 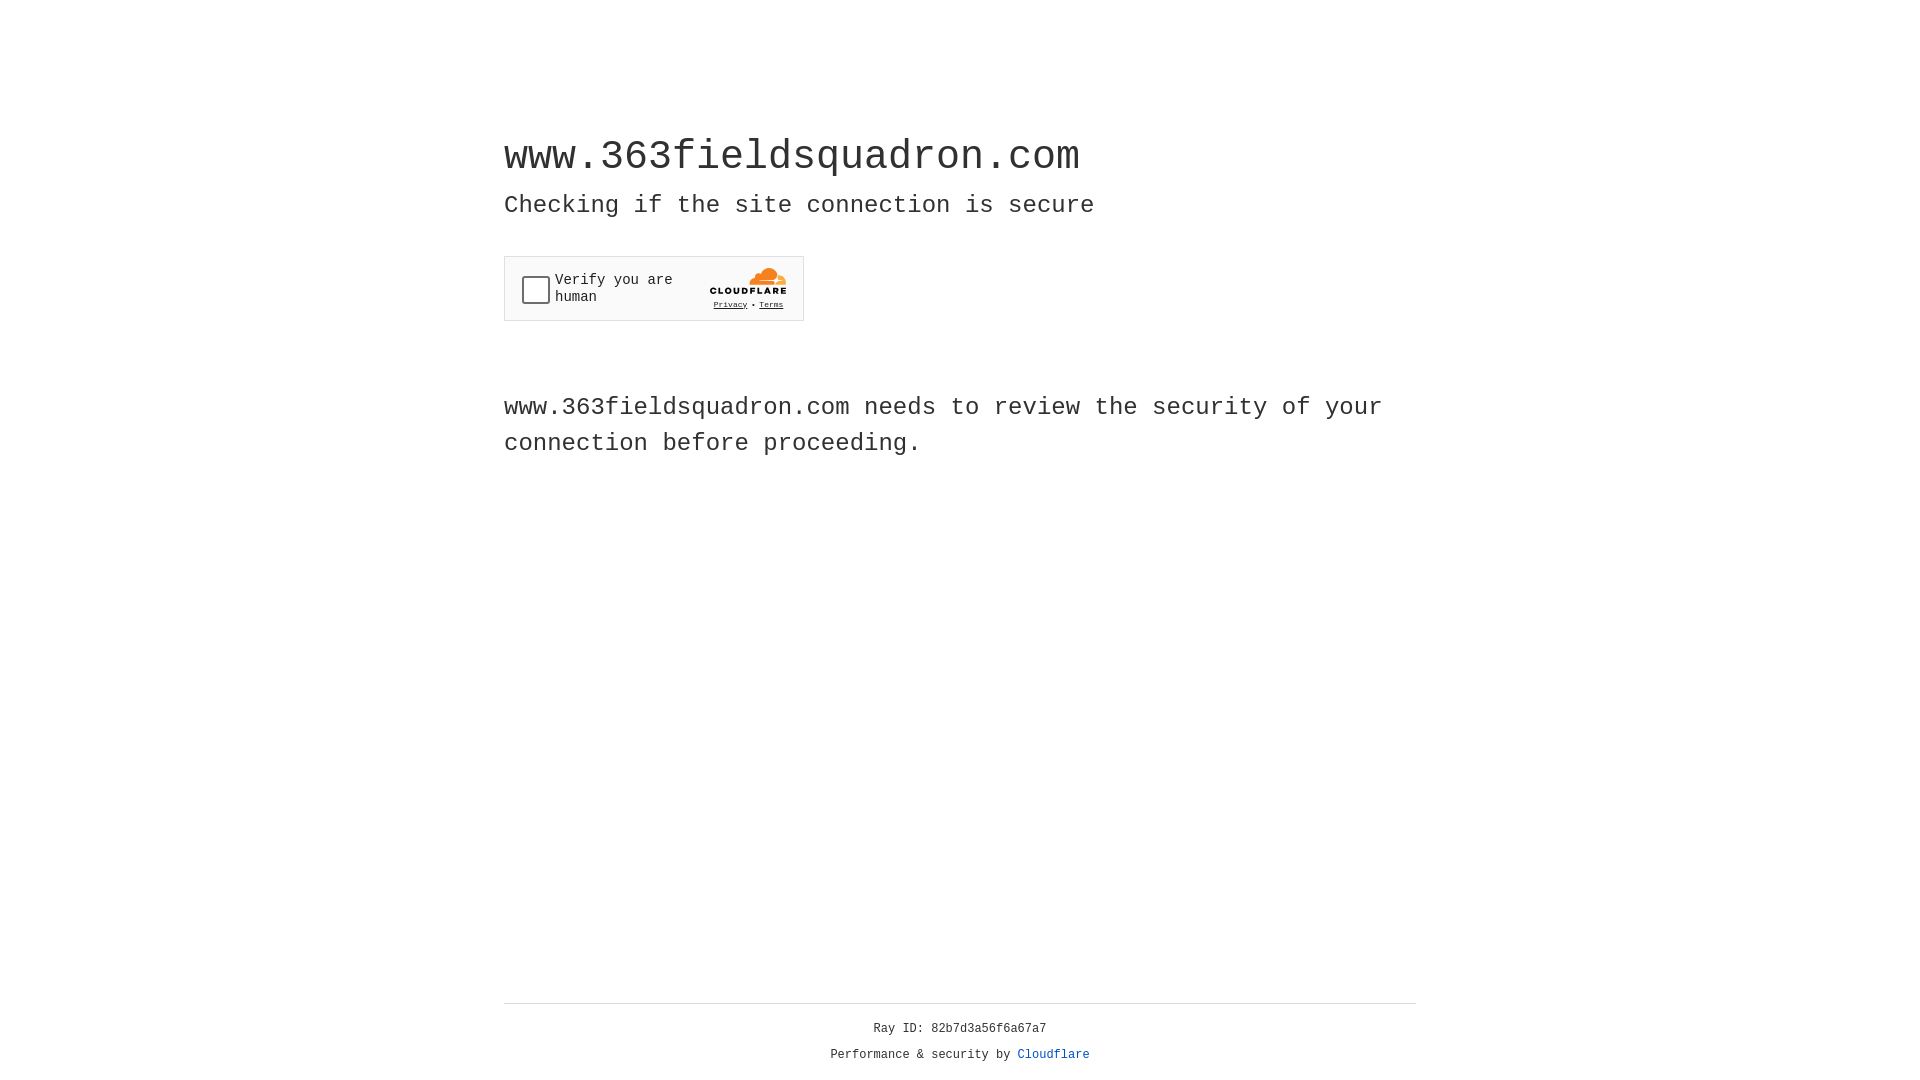 What do you see at coordinates (654, 288) in the screenshot?
I see `Widget containing a Cloudflare security challenge` at bounding box center [654, 288].